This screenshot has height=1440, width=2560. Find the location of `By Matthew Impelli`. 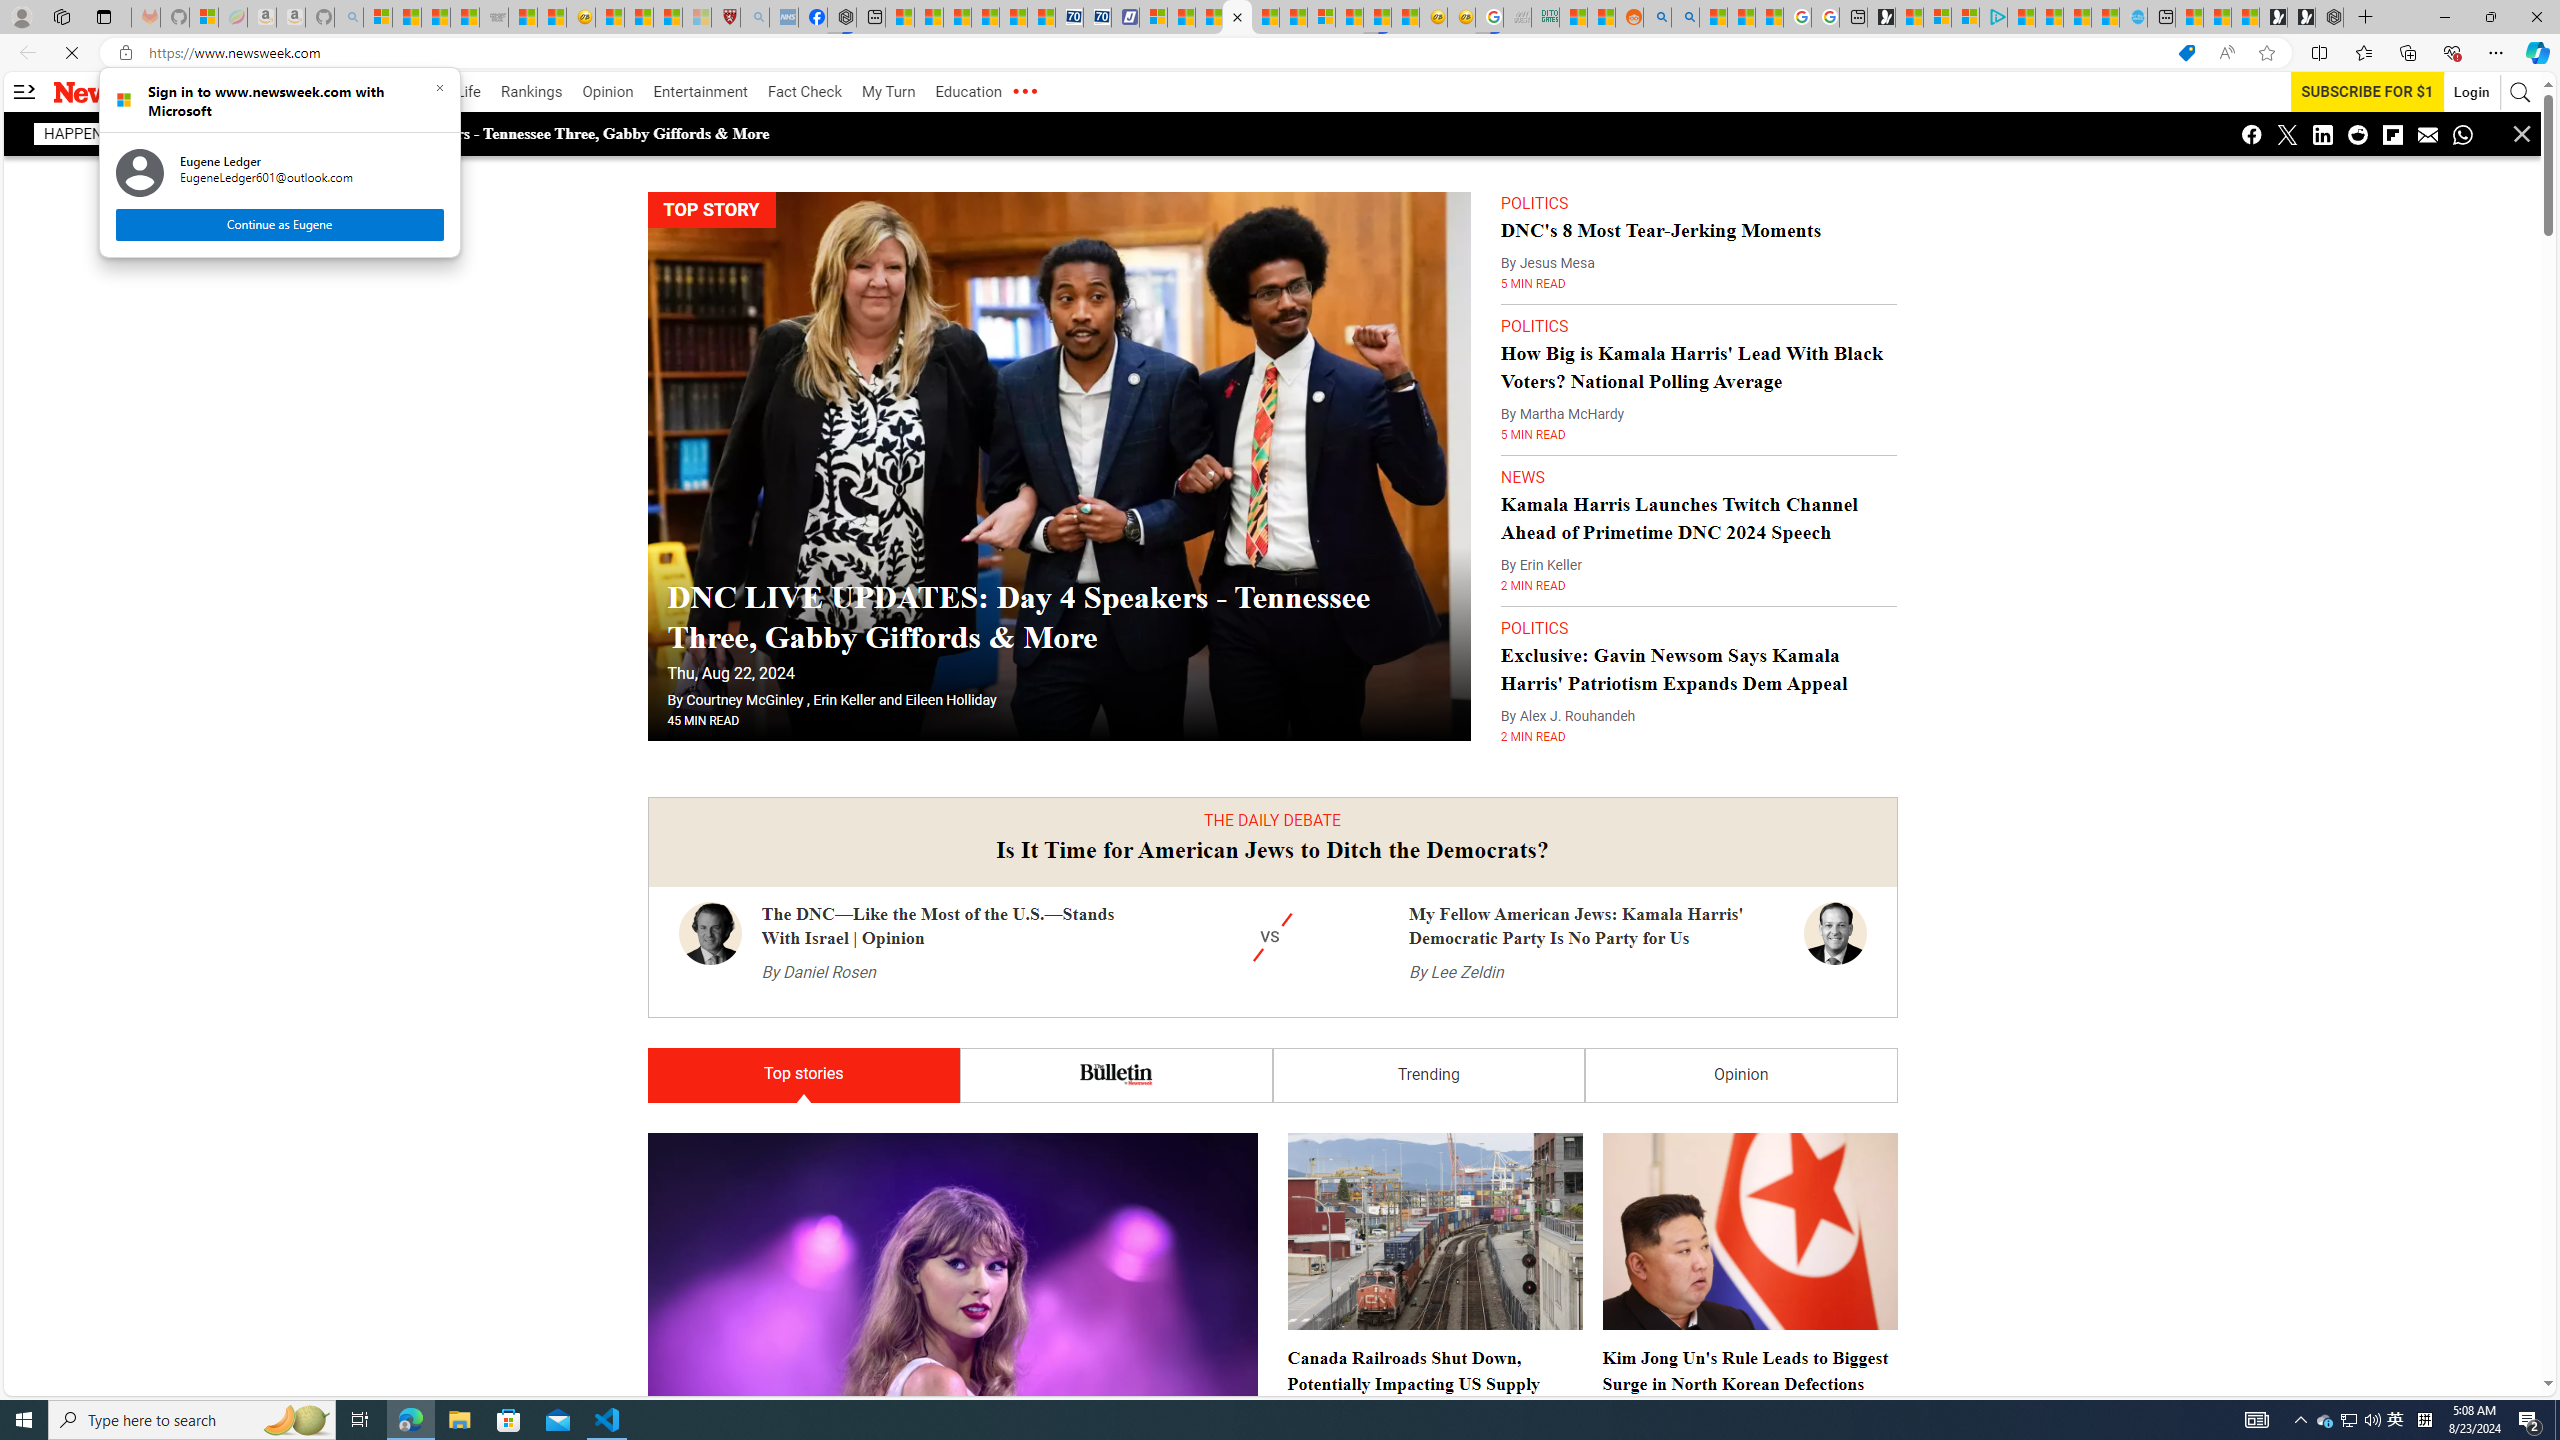

By Matthew Impelli is located at coordinates (888, 92).